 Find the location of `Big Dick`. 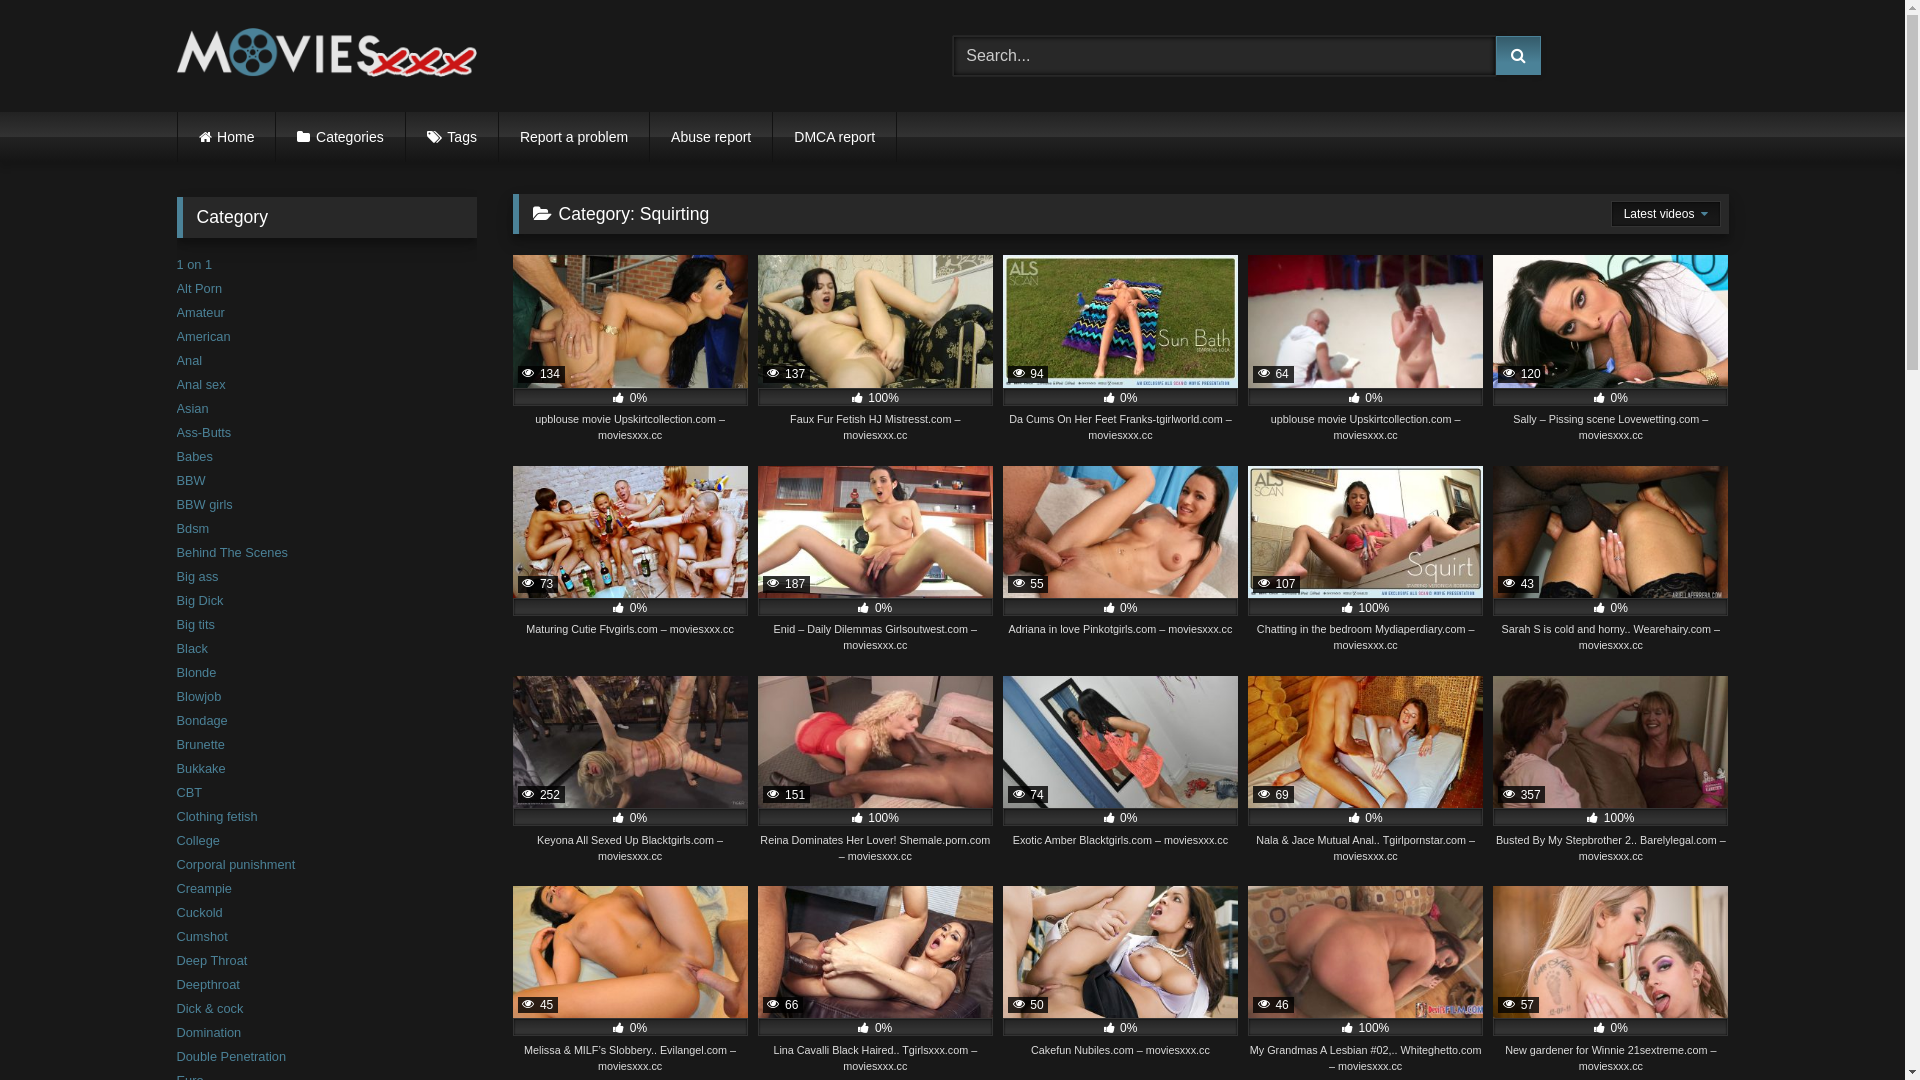

Big Dick is located at coordinates (200, 600).